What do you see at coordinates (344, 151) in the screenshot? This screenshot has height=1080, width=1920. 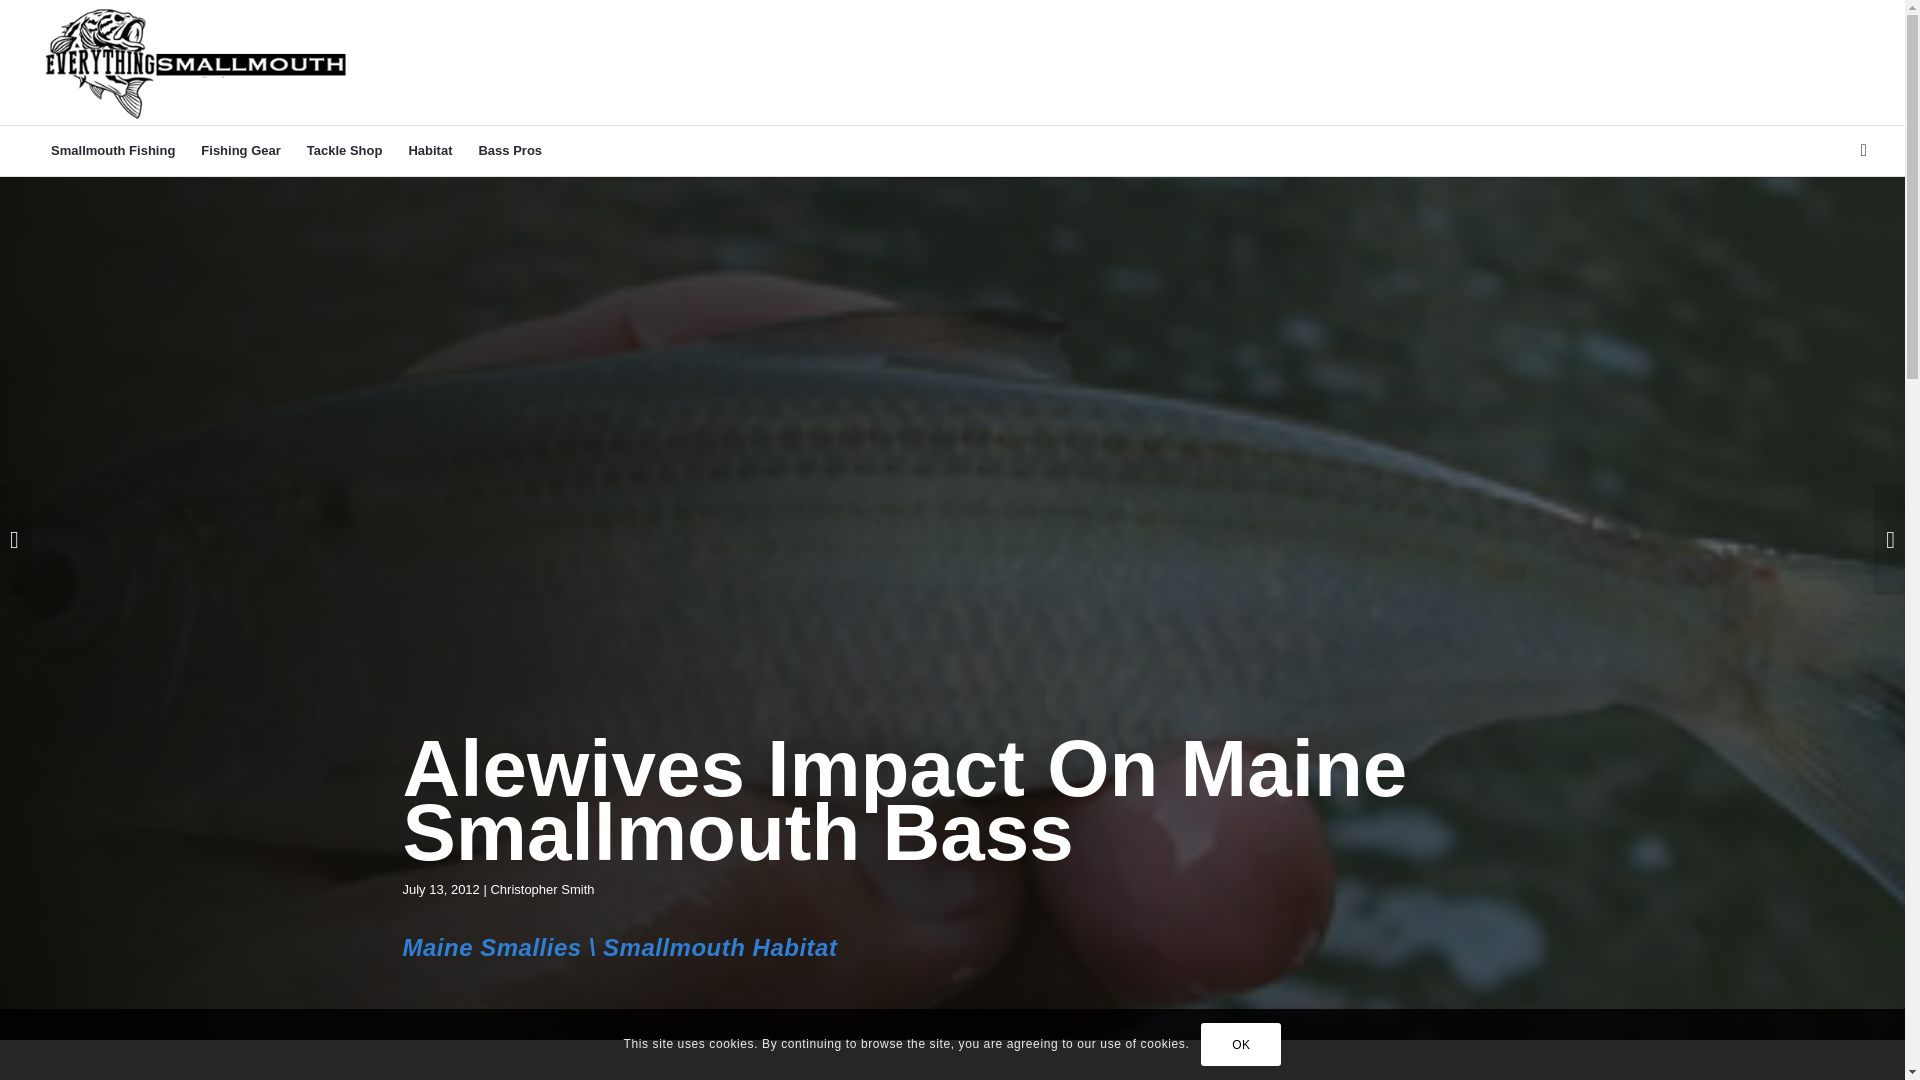 I see `Tackle Shop` at bounding box center [344, 151].